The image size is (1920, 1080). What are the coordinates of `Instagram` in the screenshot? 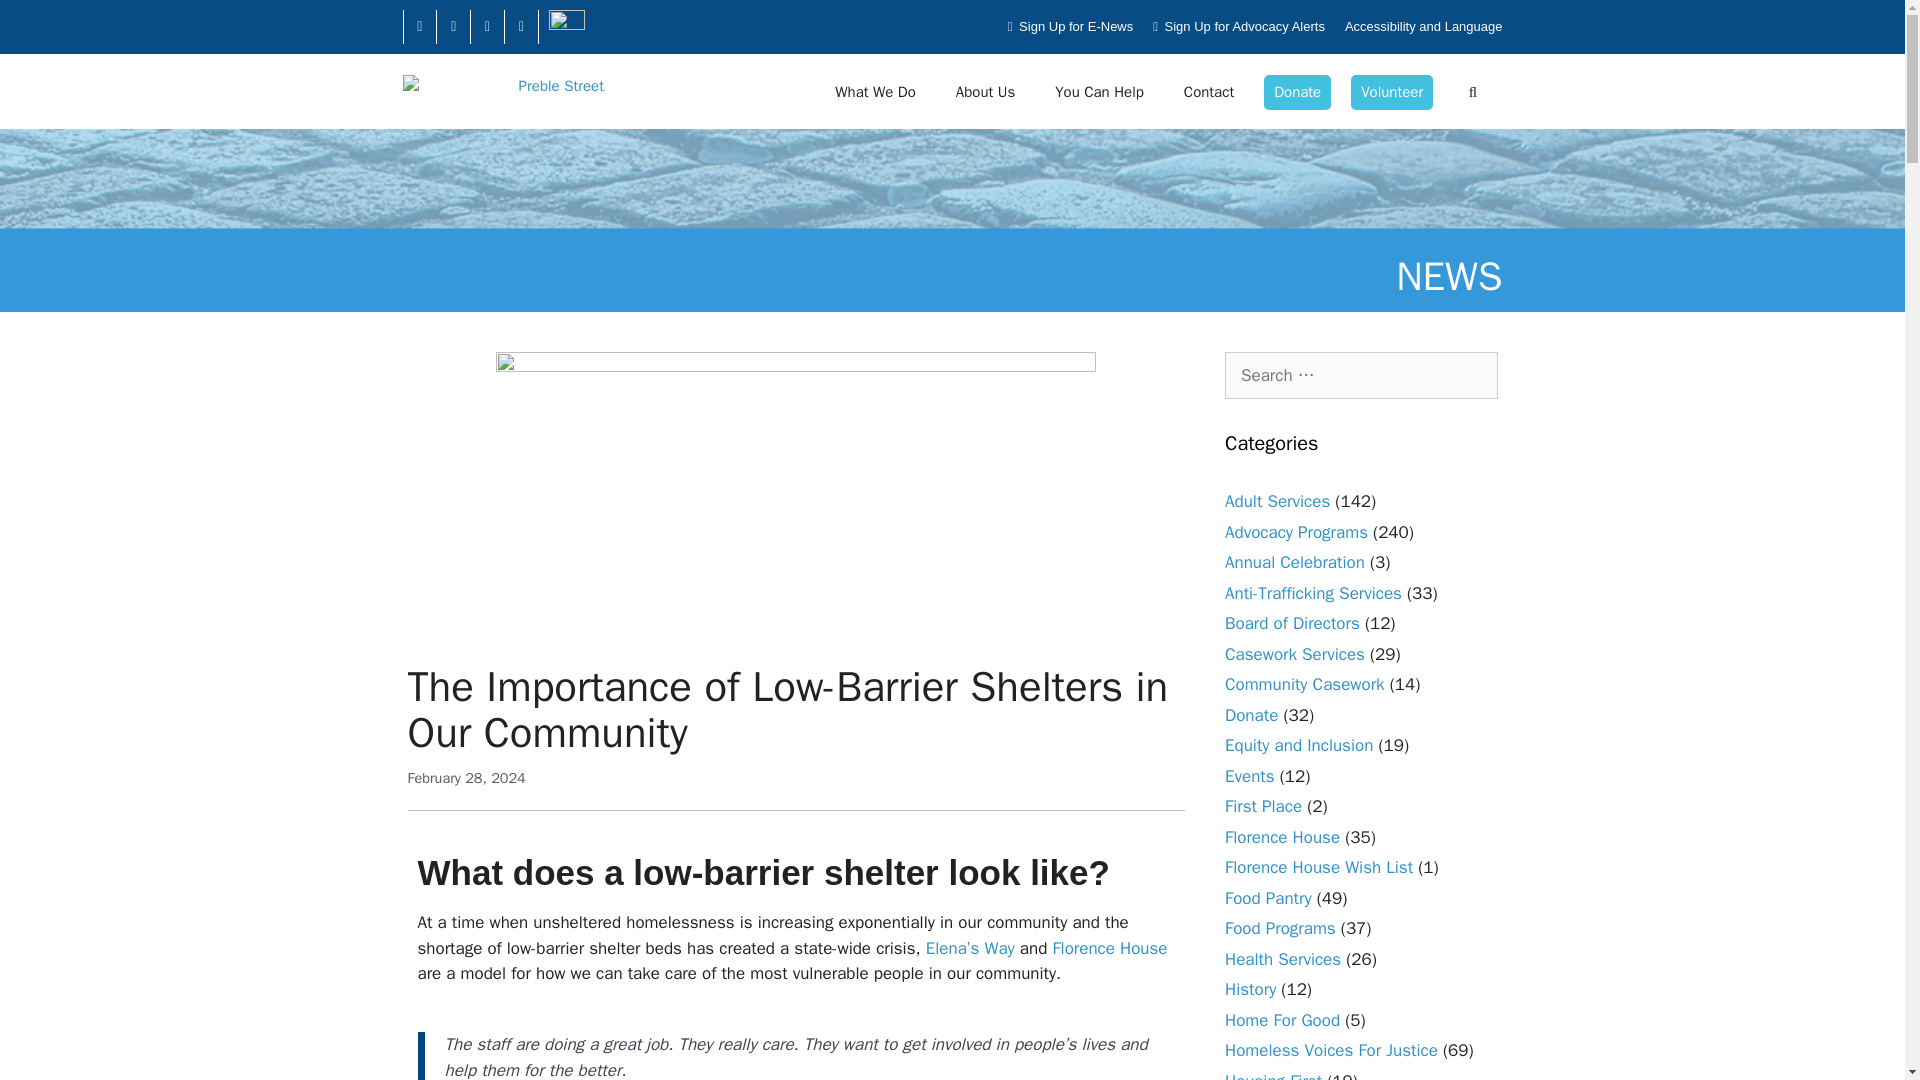 It's located at (520, 26).